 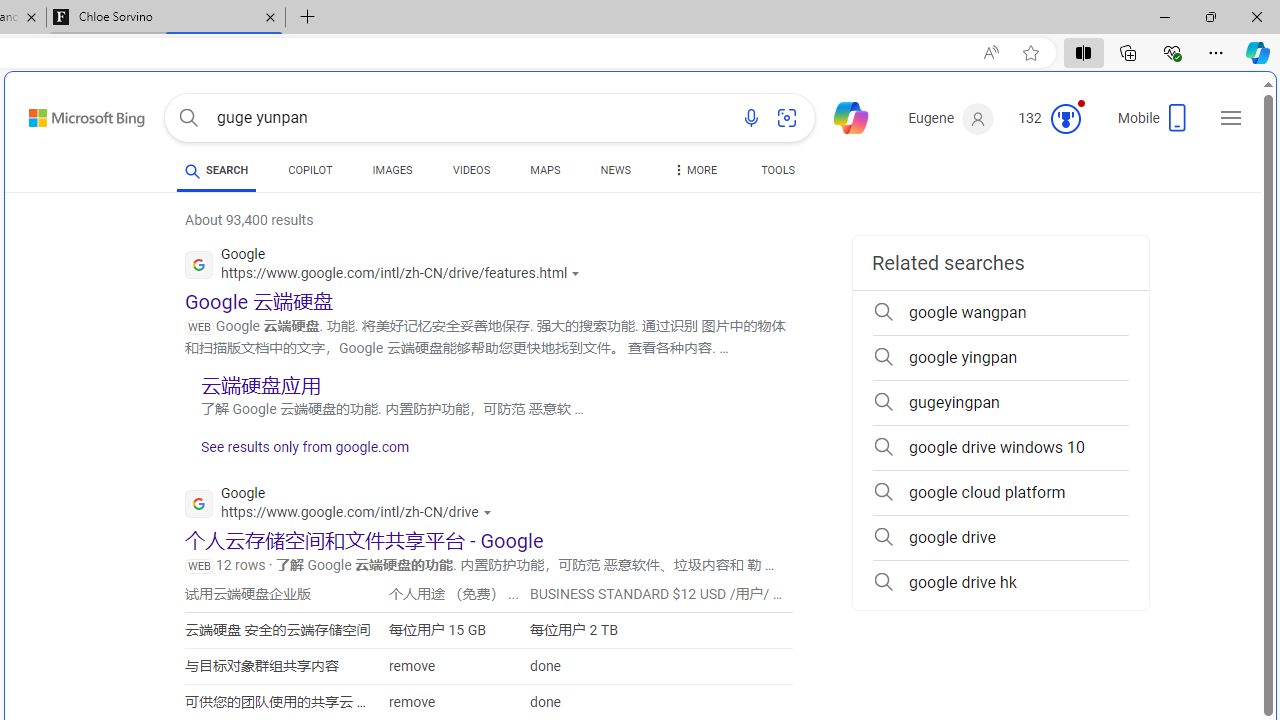 I want to click on Search using voice, so click(x=751, y=118).